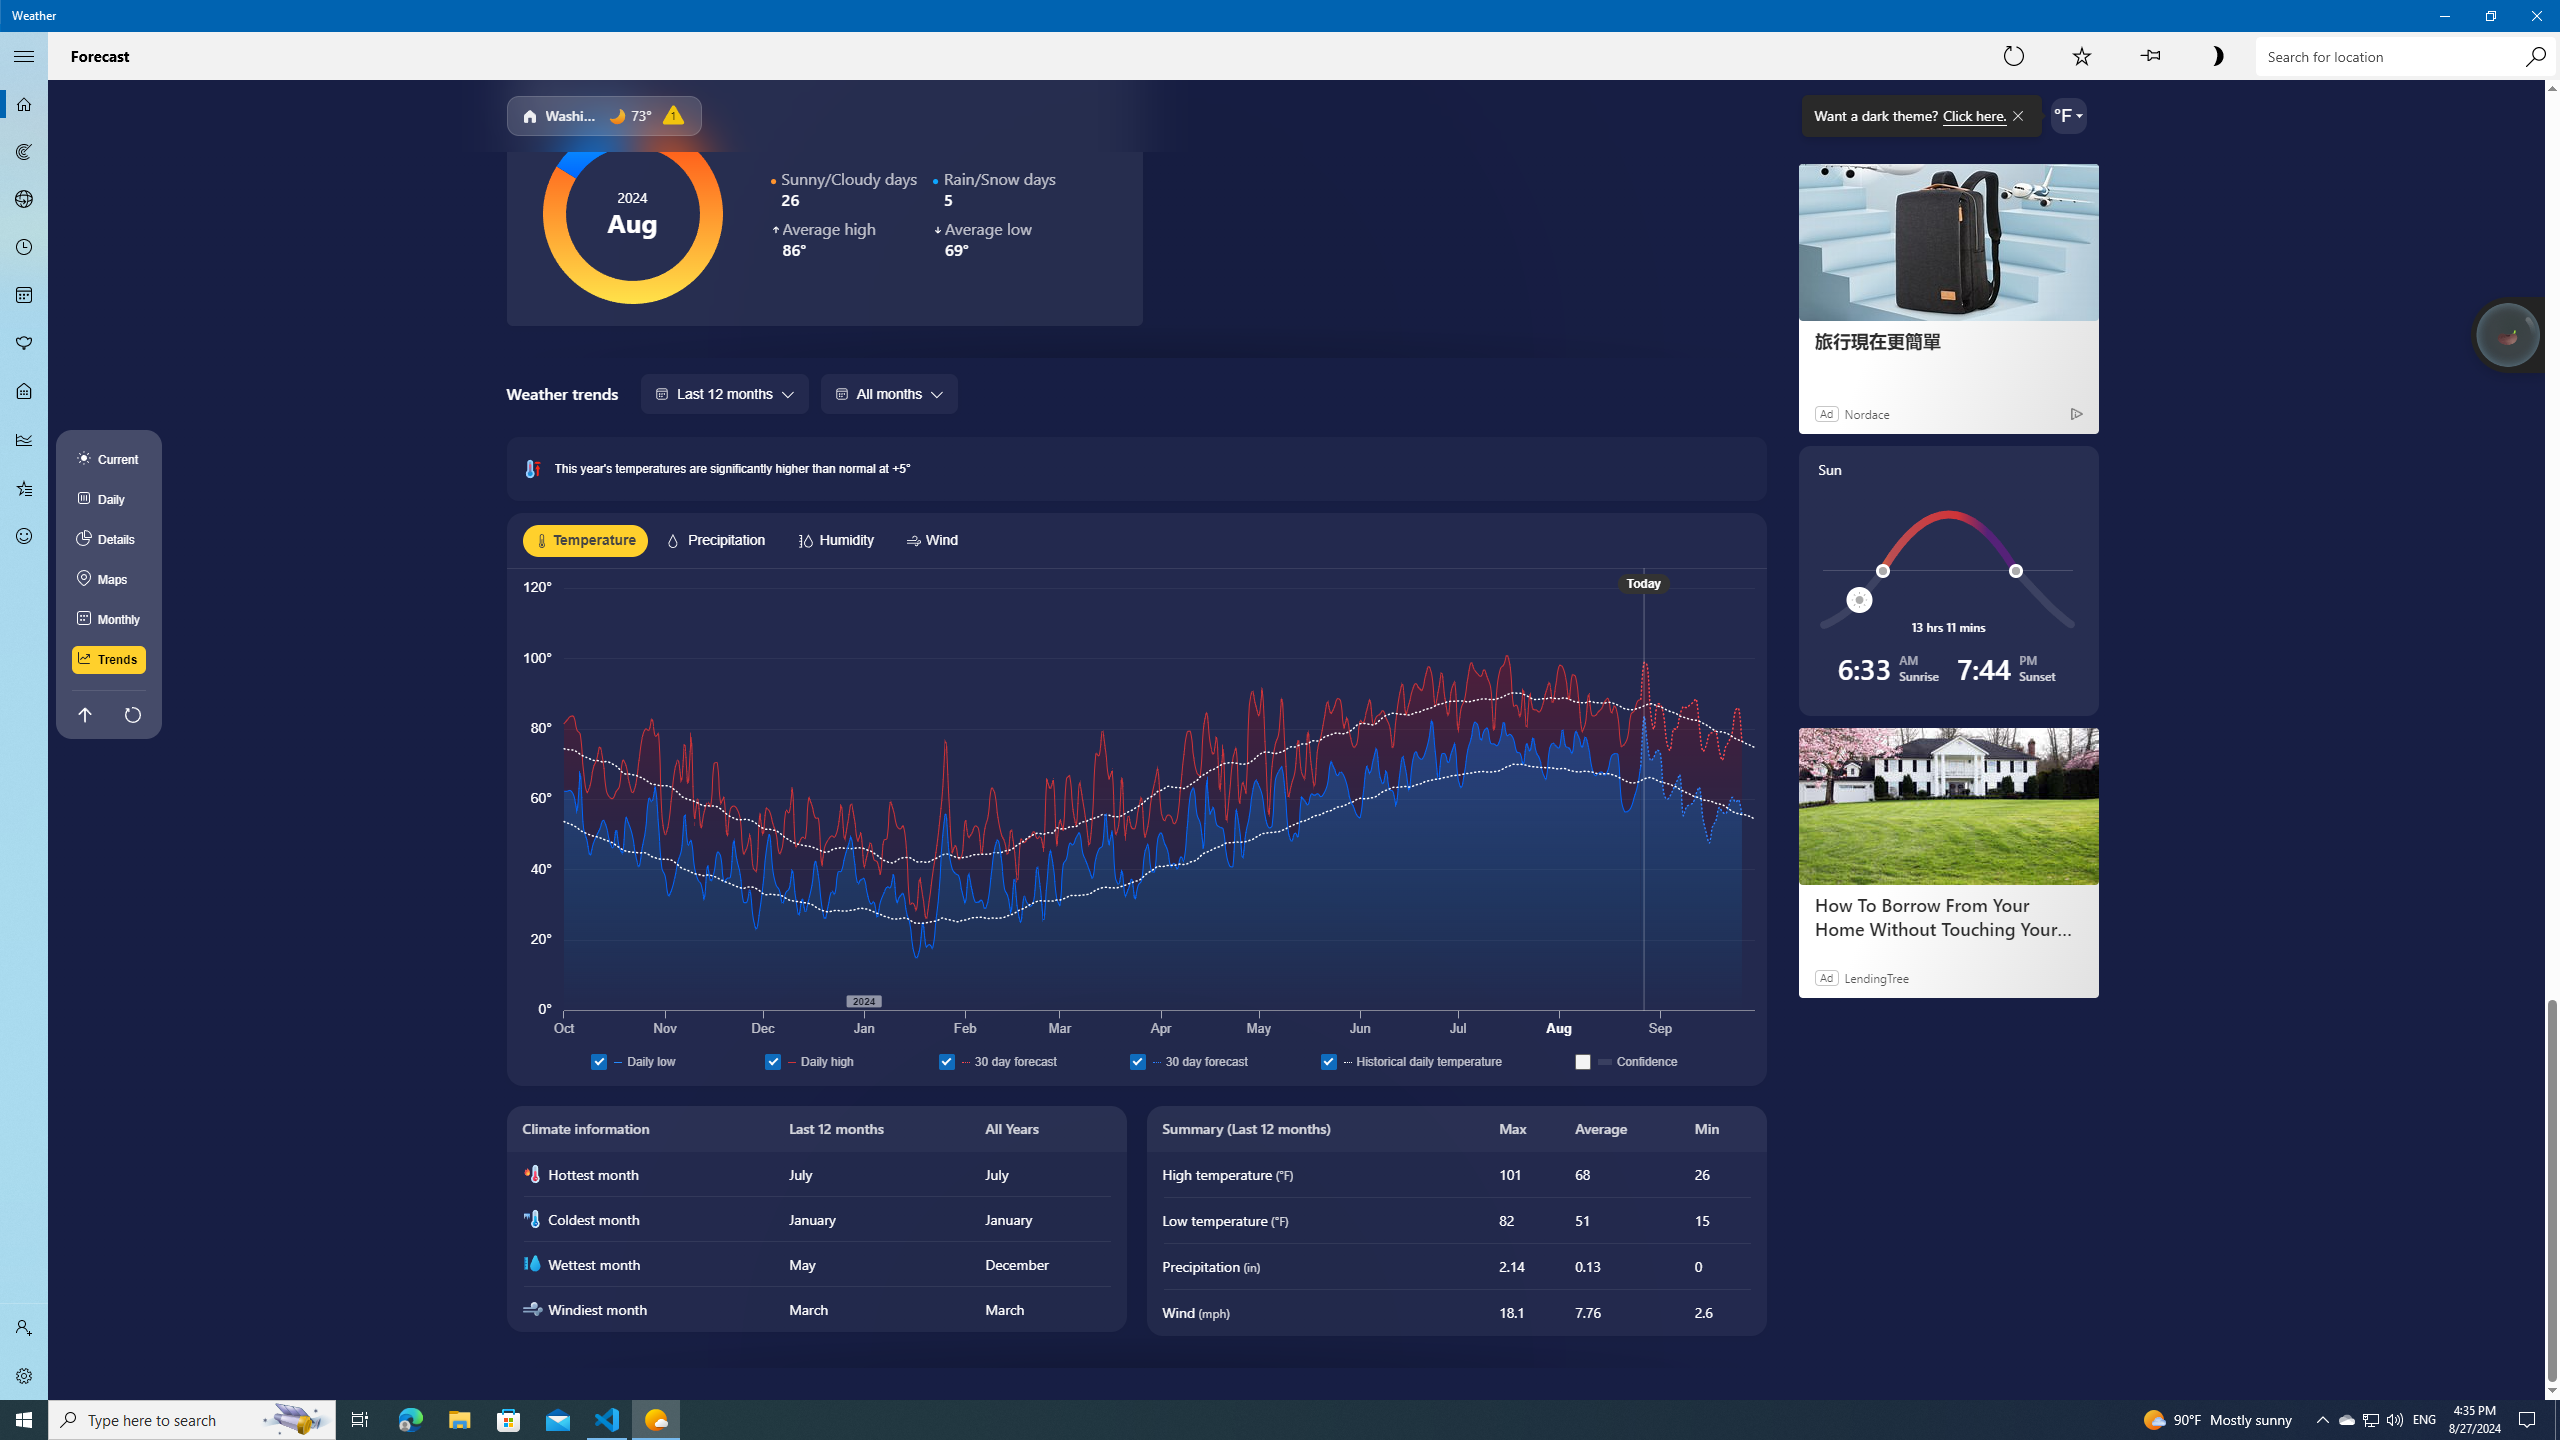  Describe the element at coordinates (2150, 56) in the screenshot. I see `Pin` at that location.